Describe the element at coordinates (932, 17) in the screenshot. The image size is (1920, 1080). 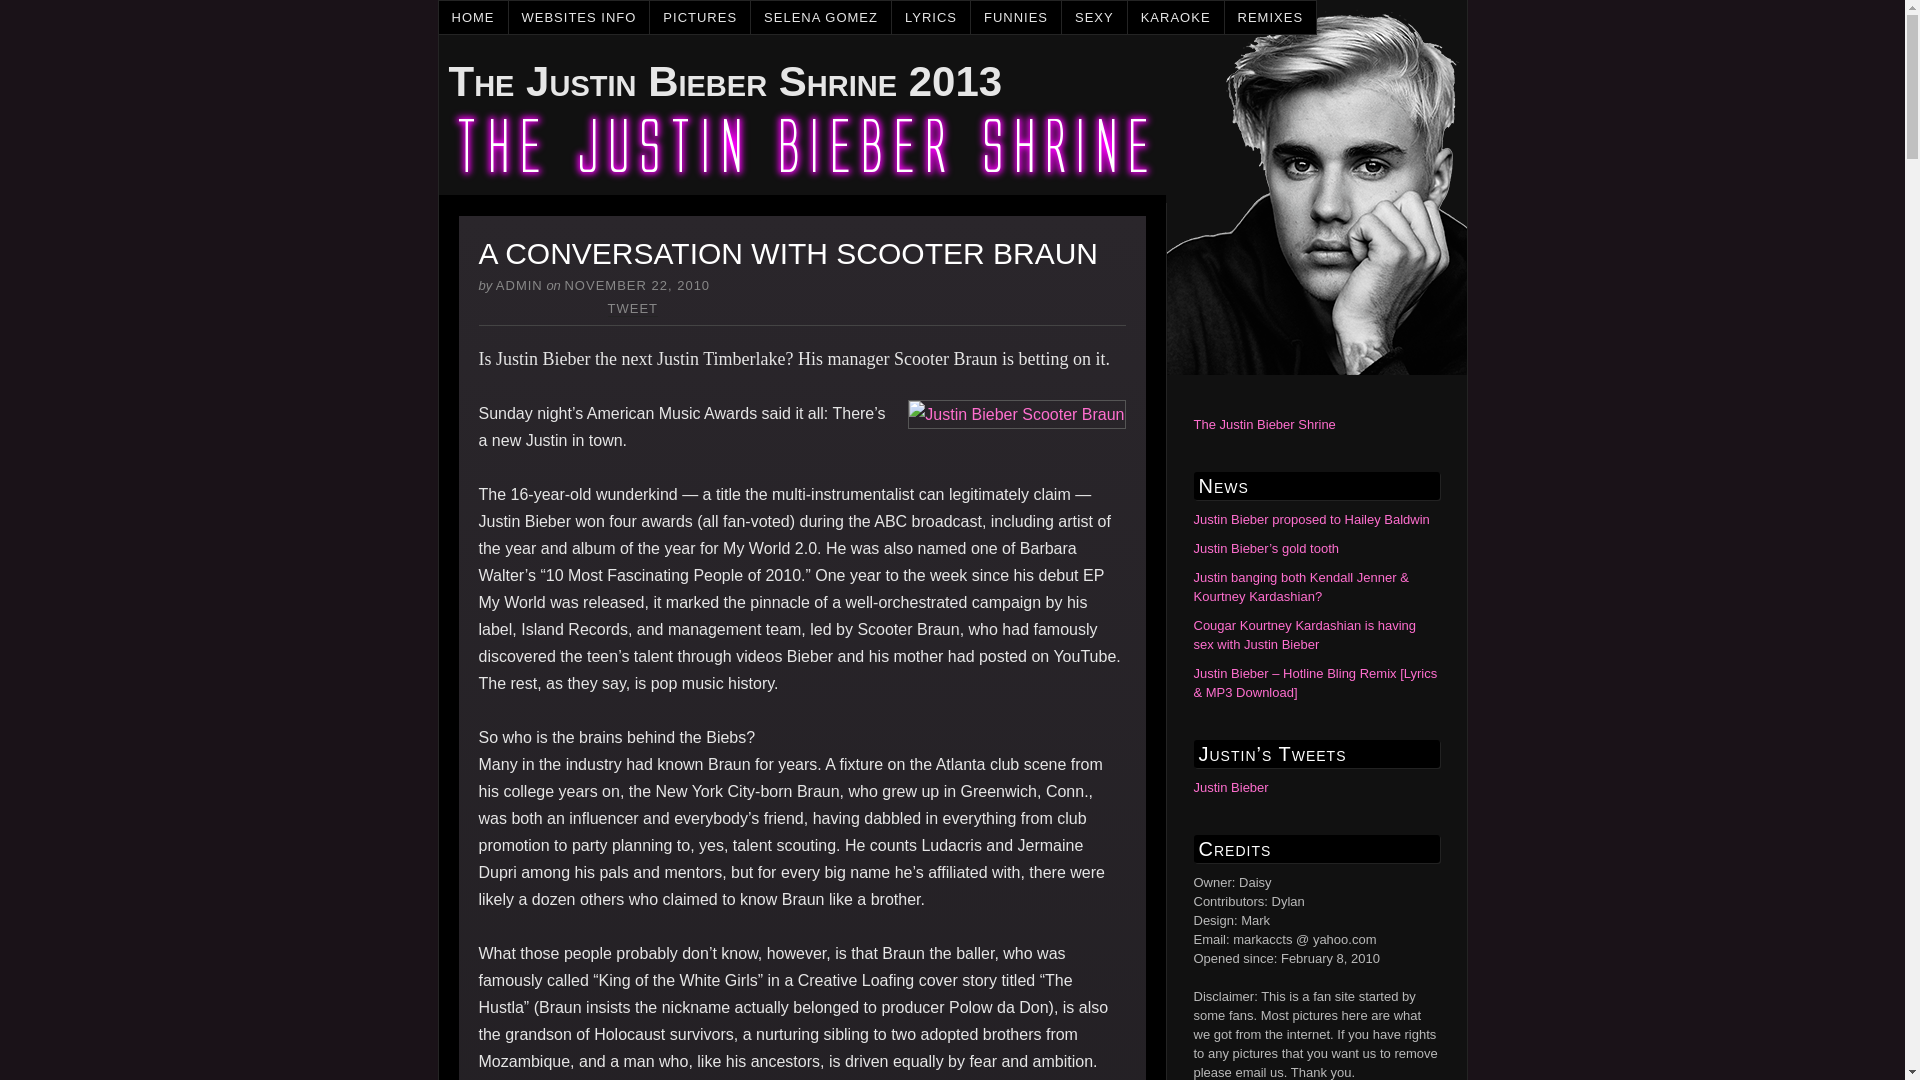
I see `LYRICS` at that location.